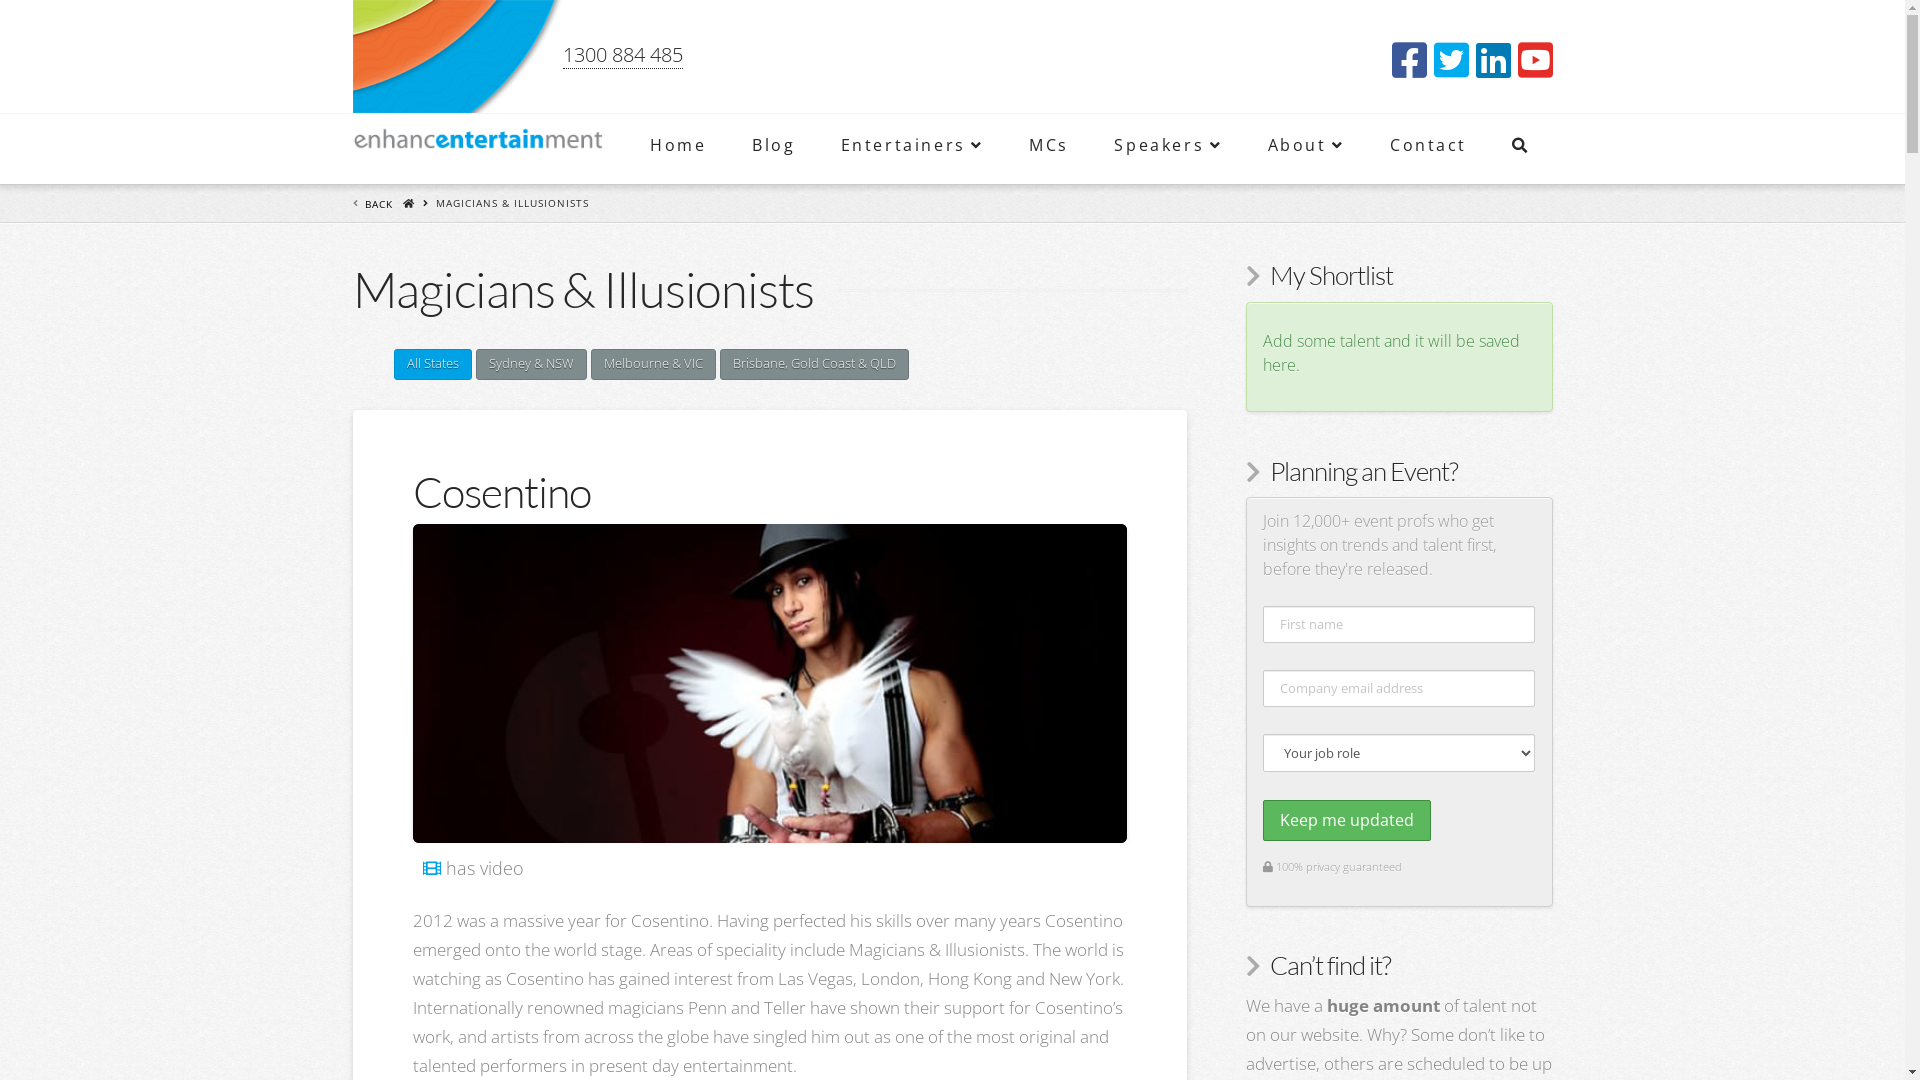 The height and width of the screenshot is (1080, 1920). I want to click on Speakers, so click(1166, 149).